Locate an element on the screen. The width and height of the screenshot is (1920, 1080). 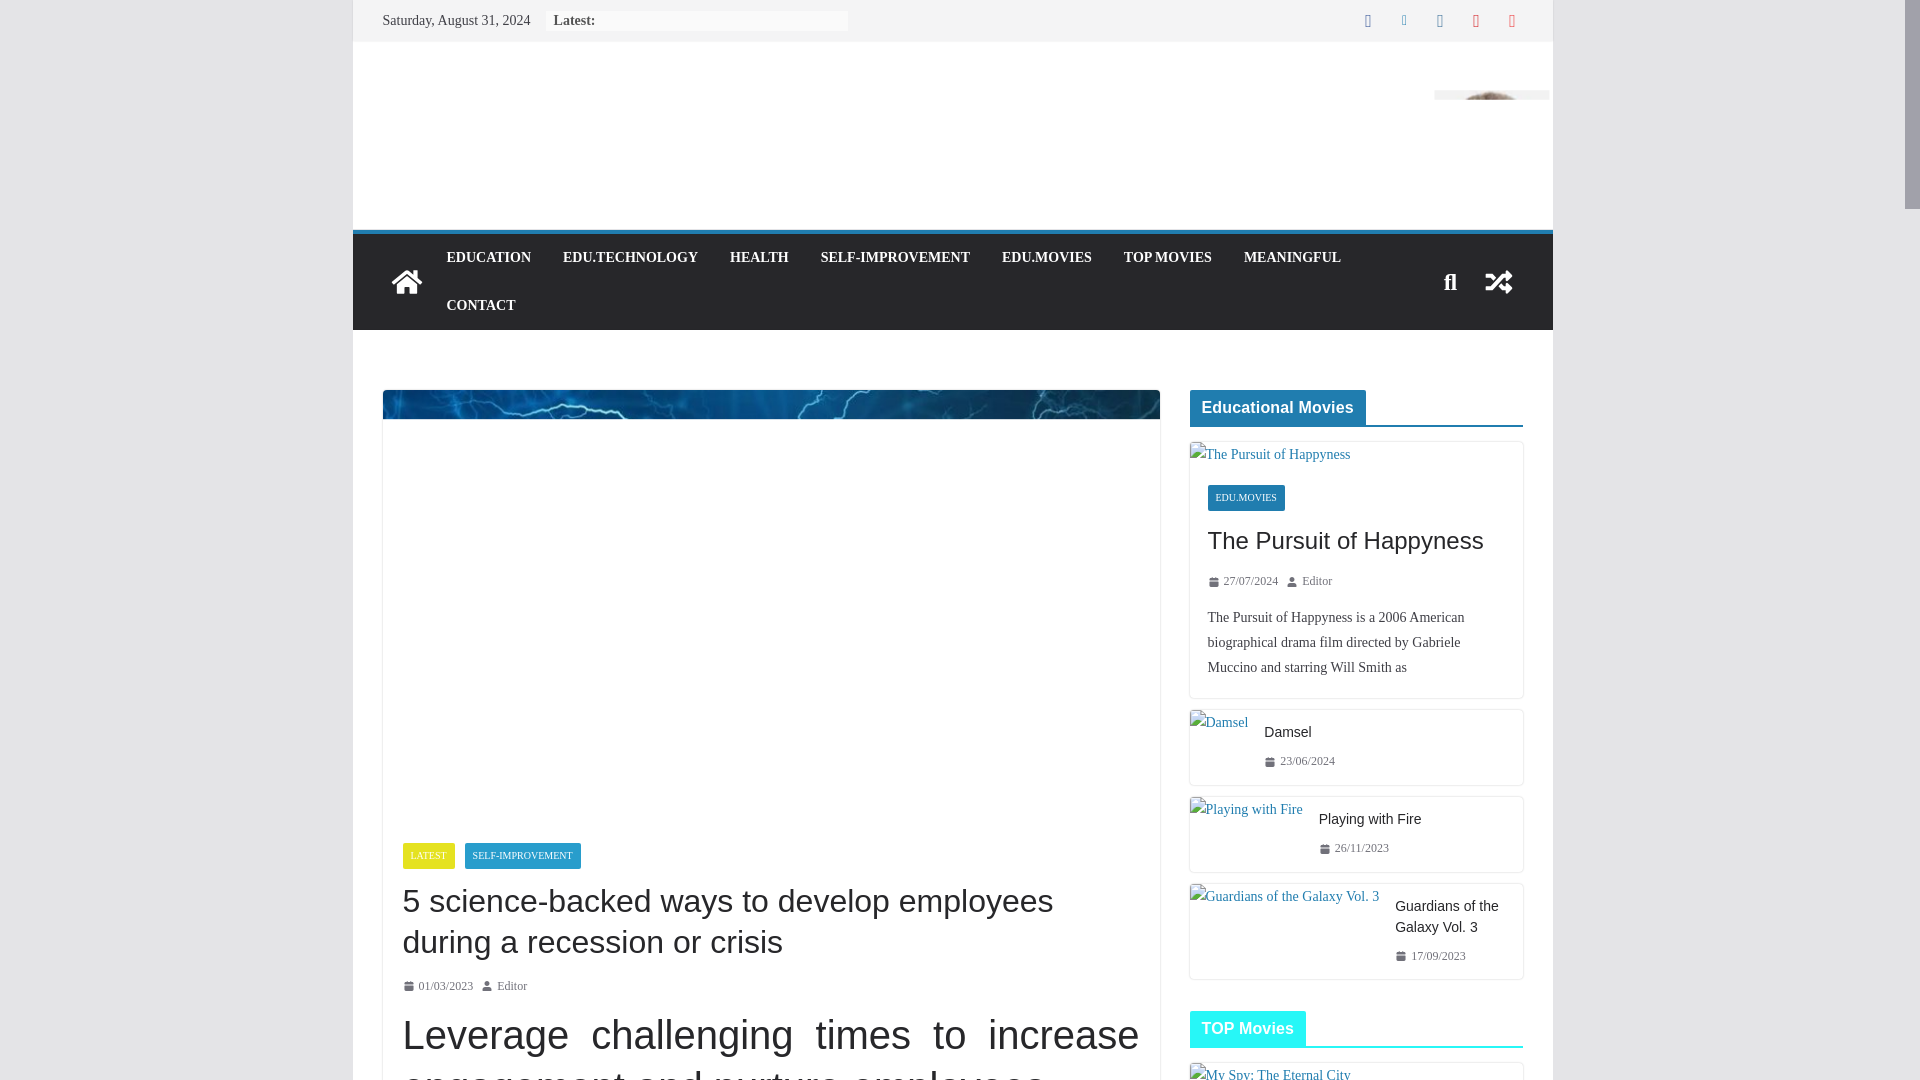
SELF-IMPROVEMENT is located at coordinates (895, 258).